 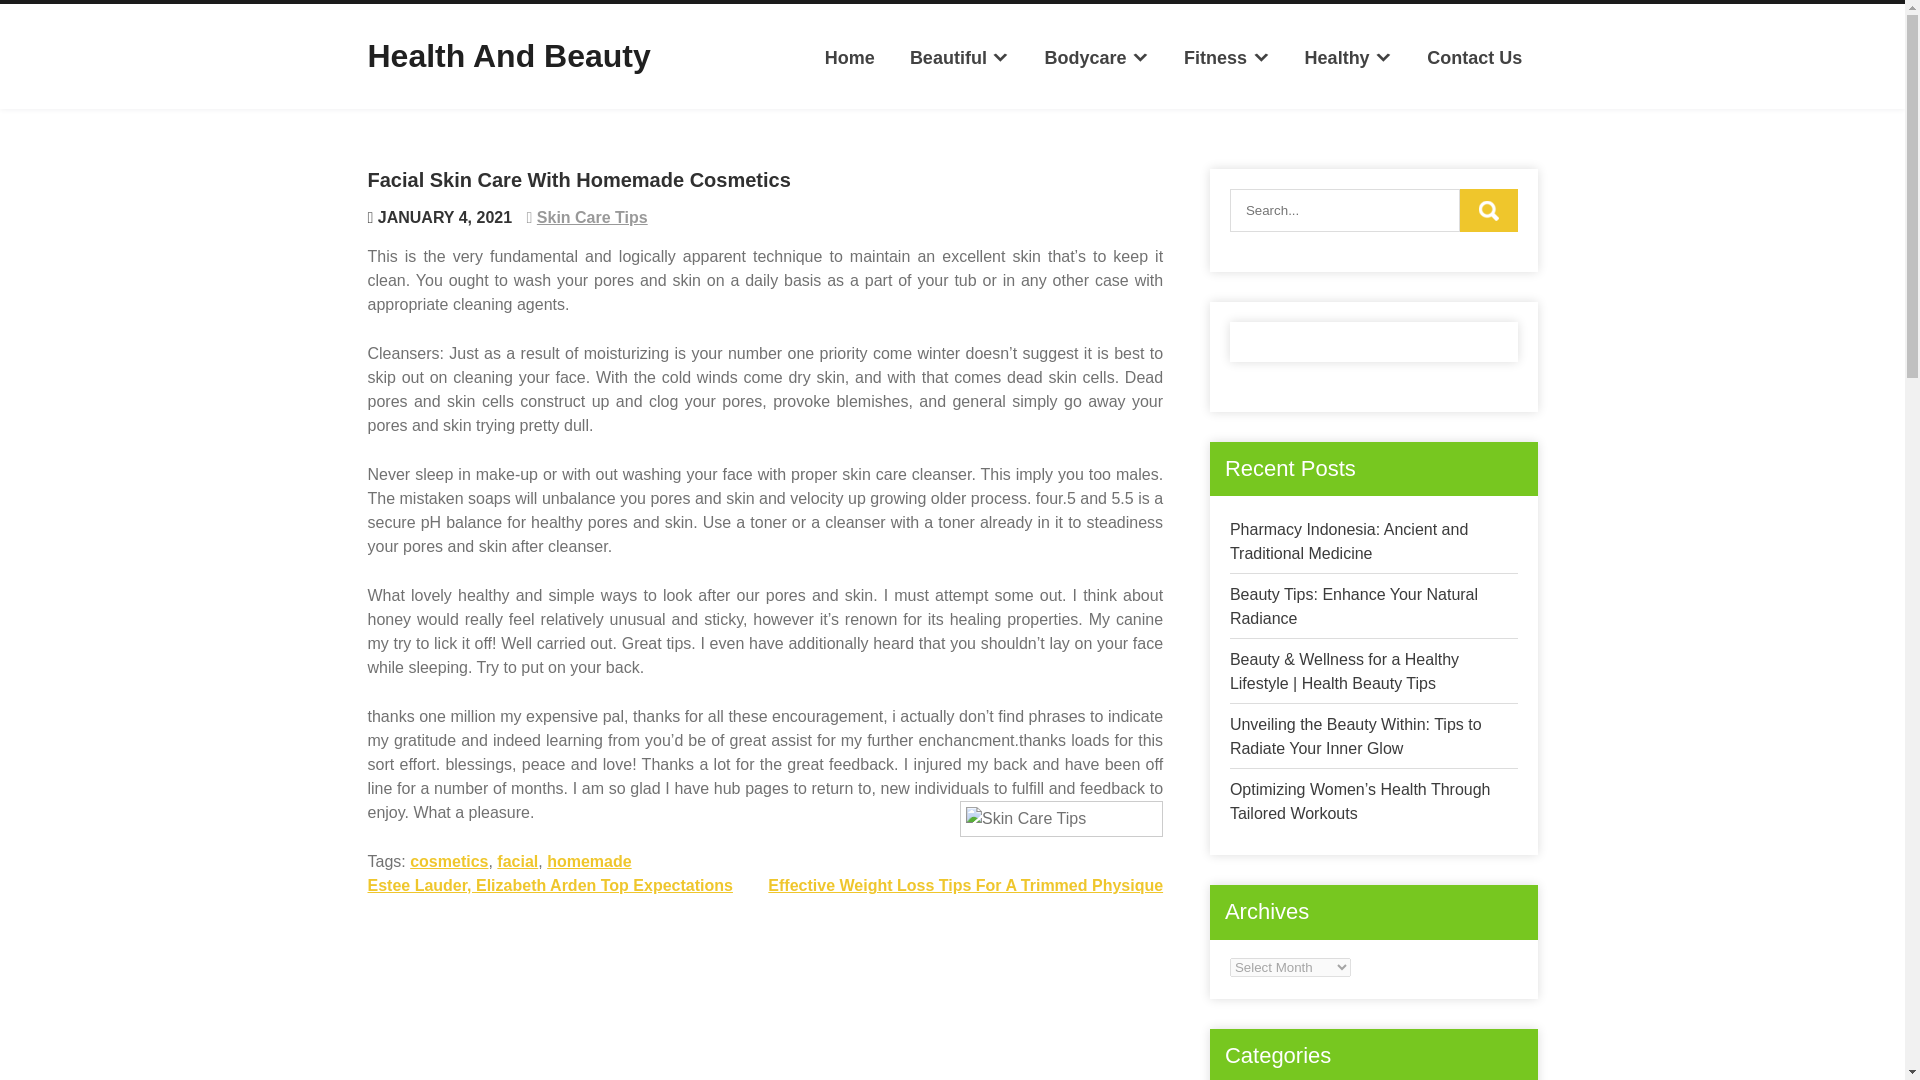 What do you see at coordinates (1096, 58) in the screenshot?
I see `Bodycare` at bounding box center [1096, 58].